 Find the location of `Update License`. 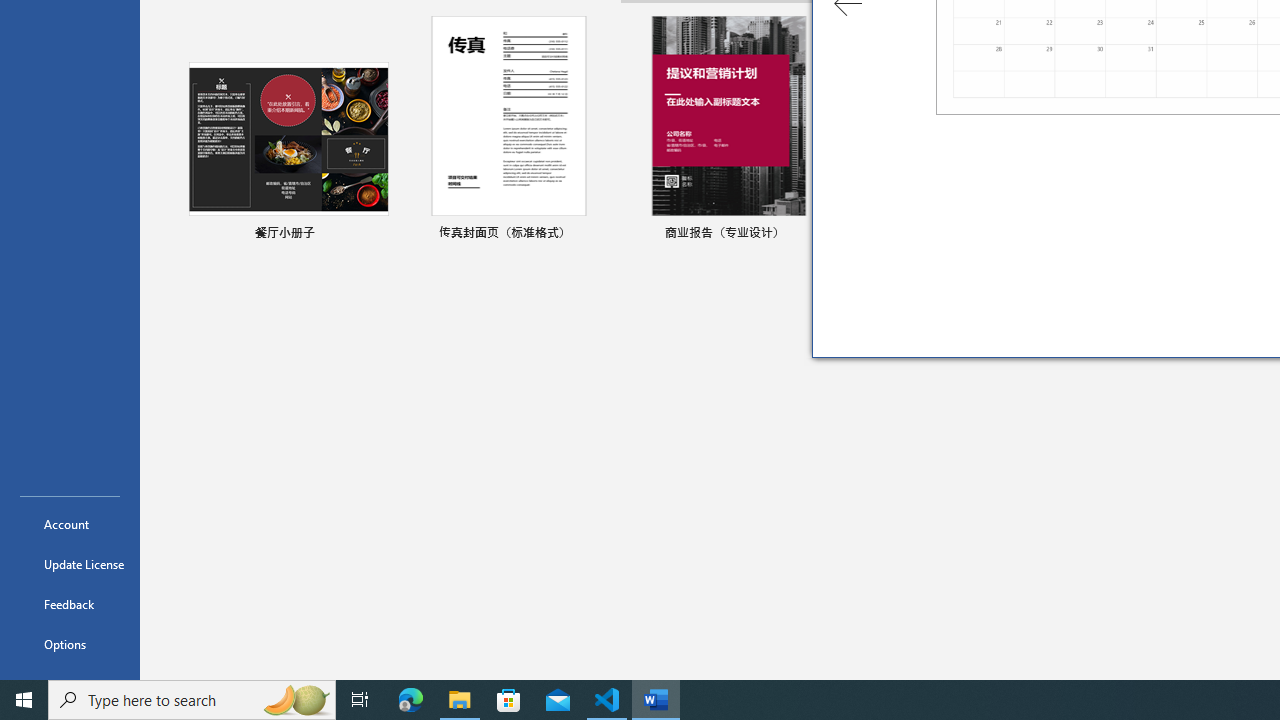

Update License is located at coordinates (70, 564).